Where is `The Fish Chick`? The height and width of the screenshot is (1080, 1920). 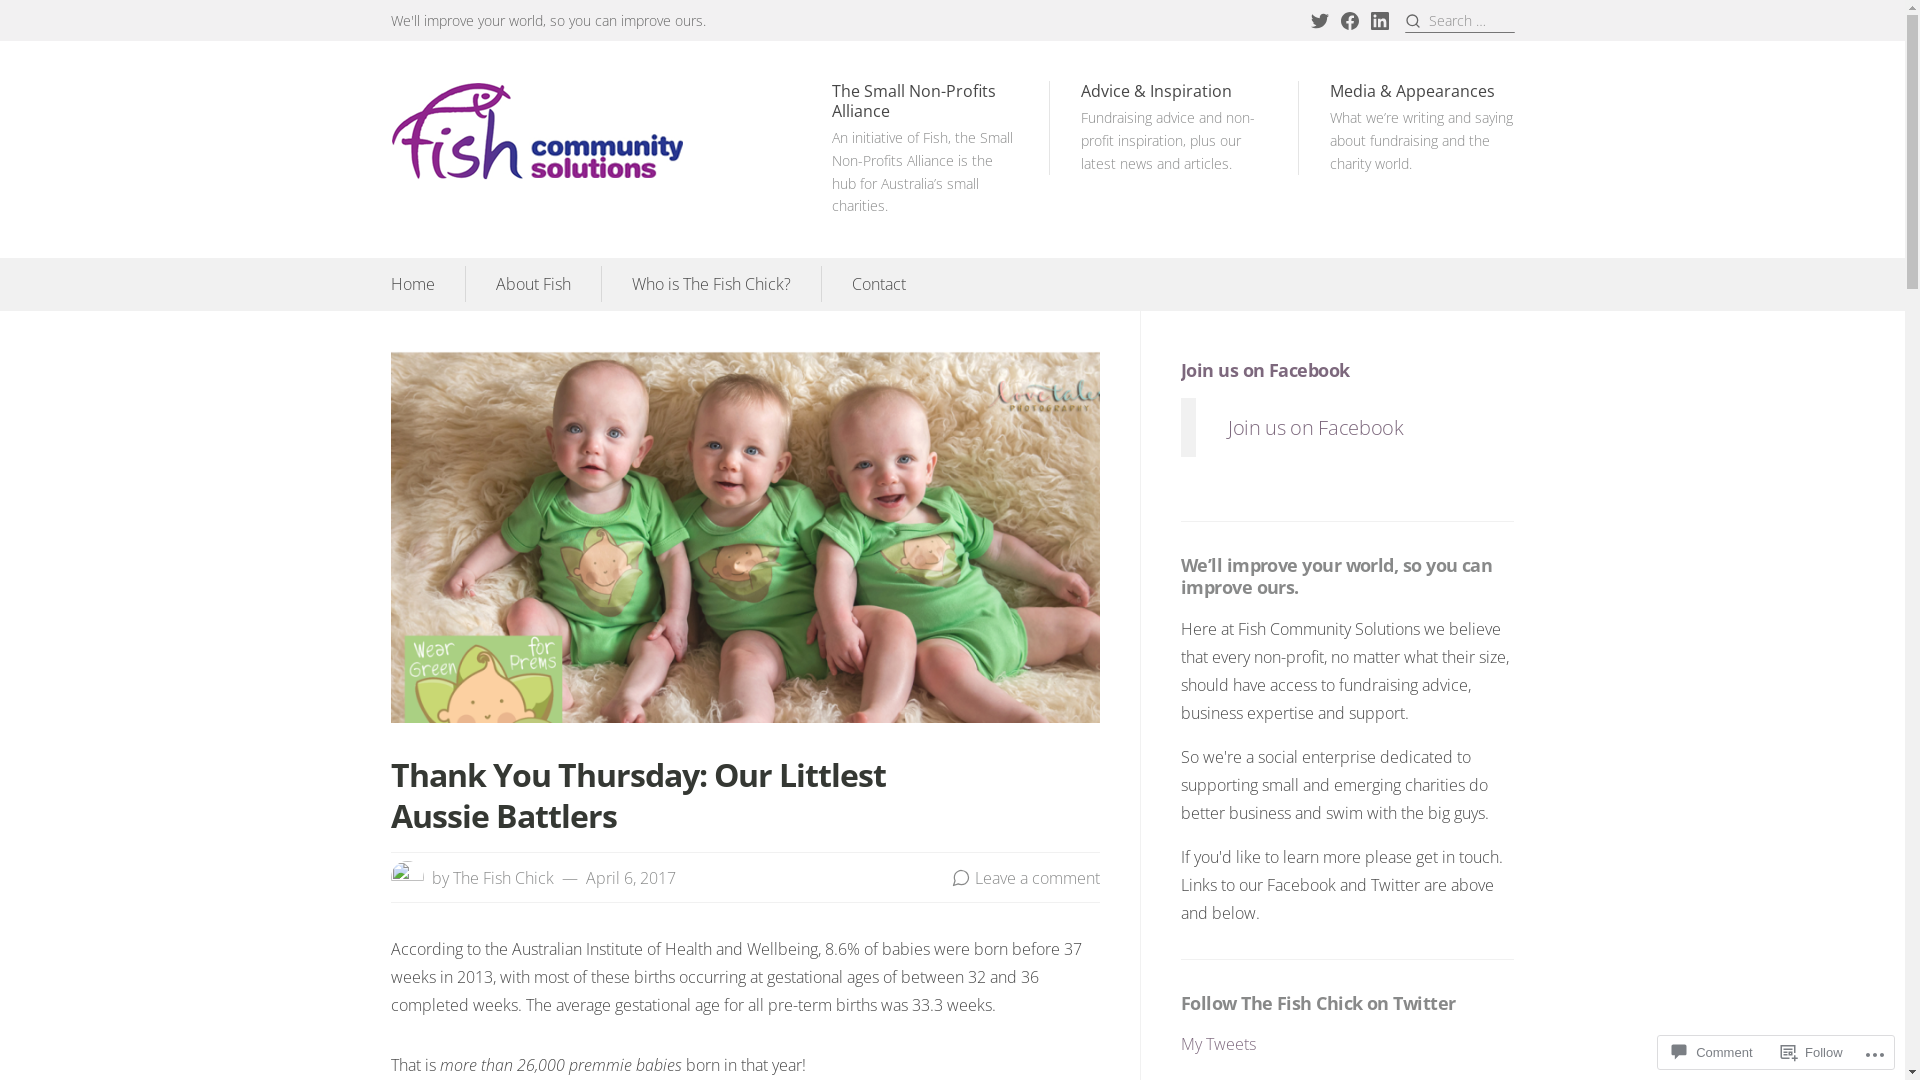 The Fish Chick is located at coordinates (502, 878).